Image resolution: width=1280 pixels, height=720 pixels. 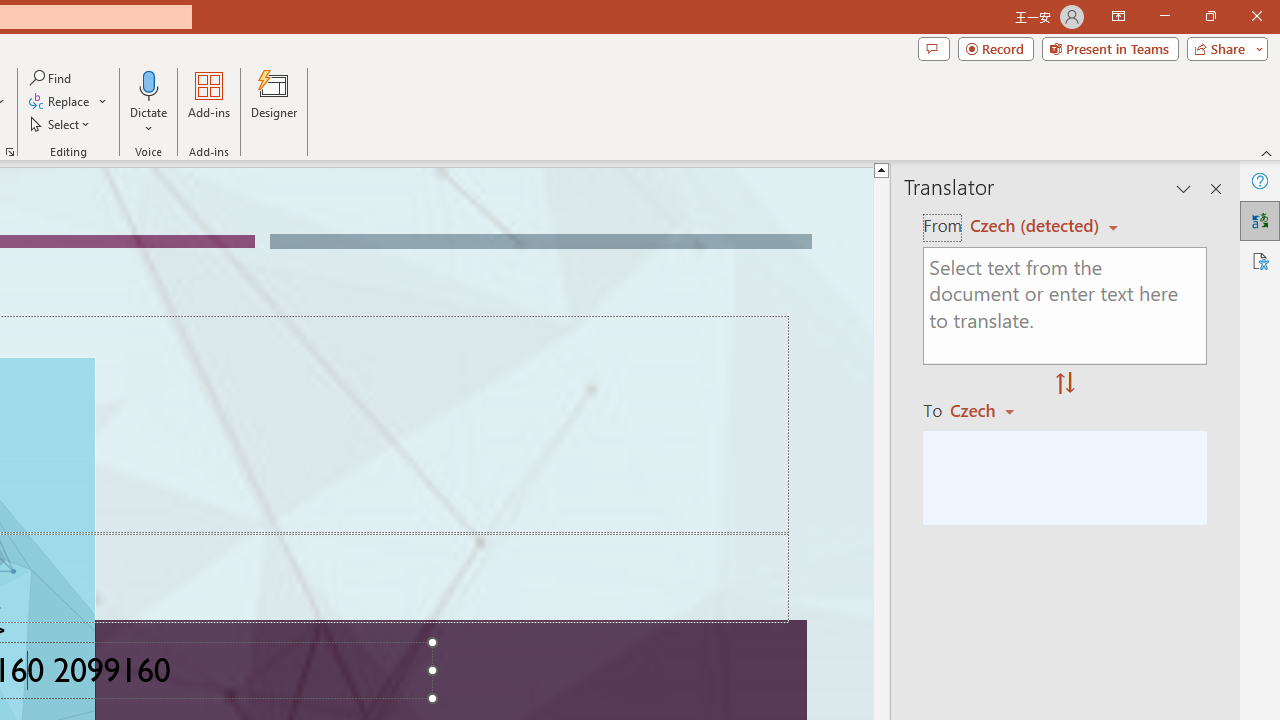 I want to click on Swap "from" and "to" languages., so click(x=1065, y=384).